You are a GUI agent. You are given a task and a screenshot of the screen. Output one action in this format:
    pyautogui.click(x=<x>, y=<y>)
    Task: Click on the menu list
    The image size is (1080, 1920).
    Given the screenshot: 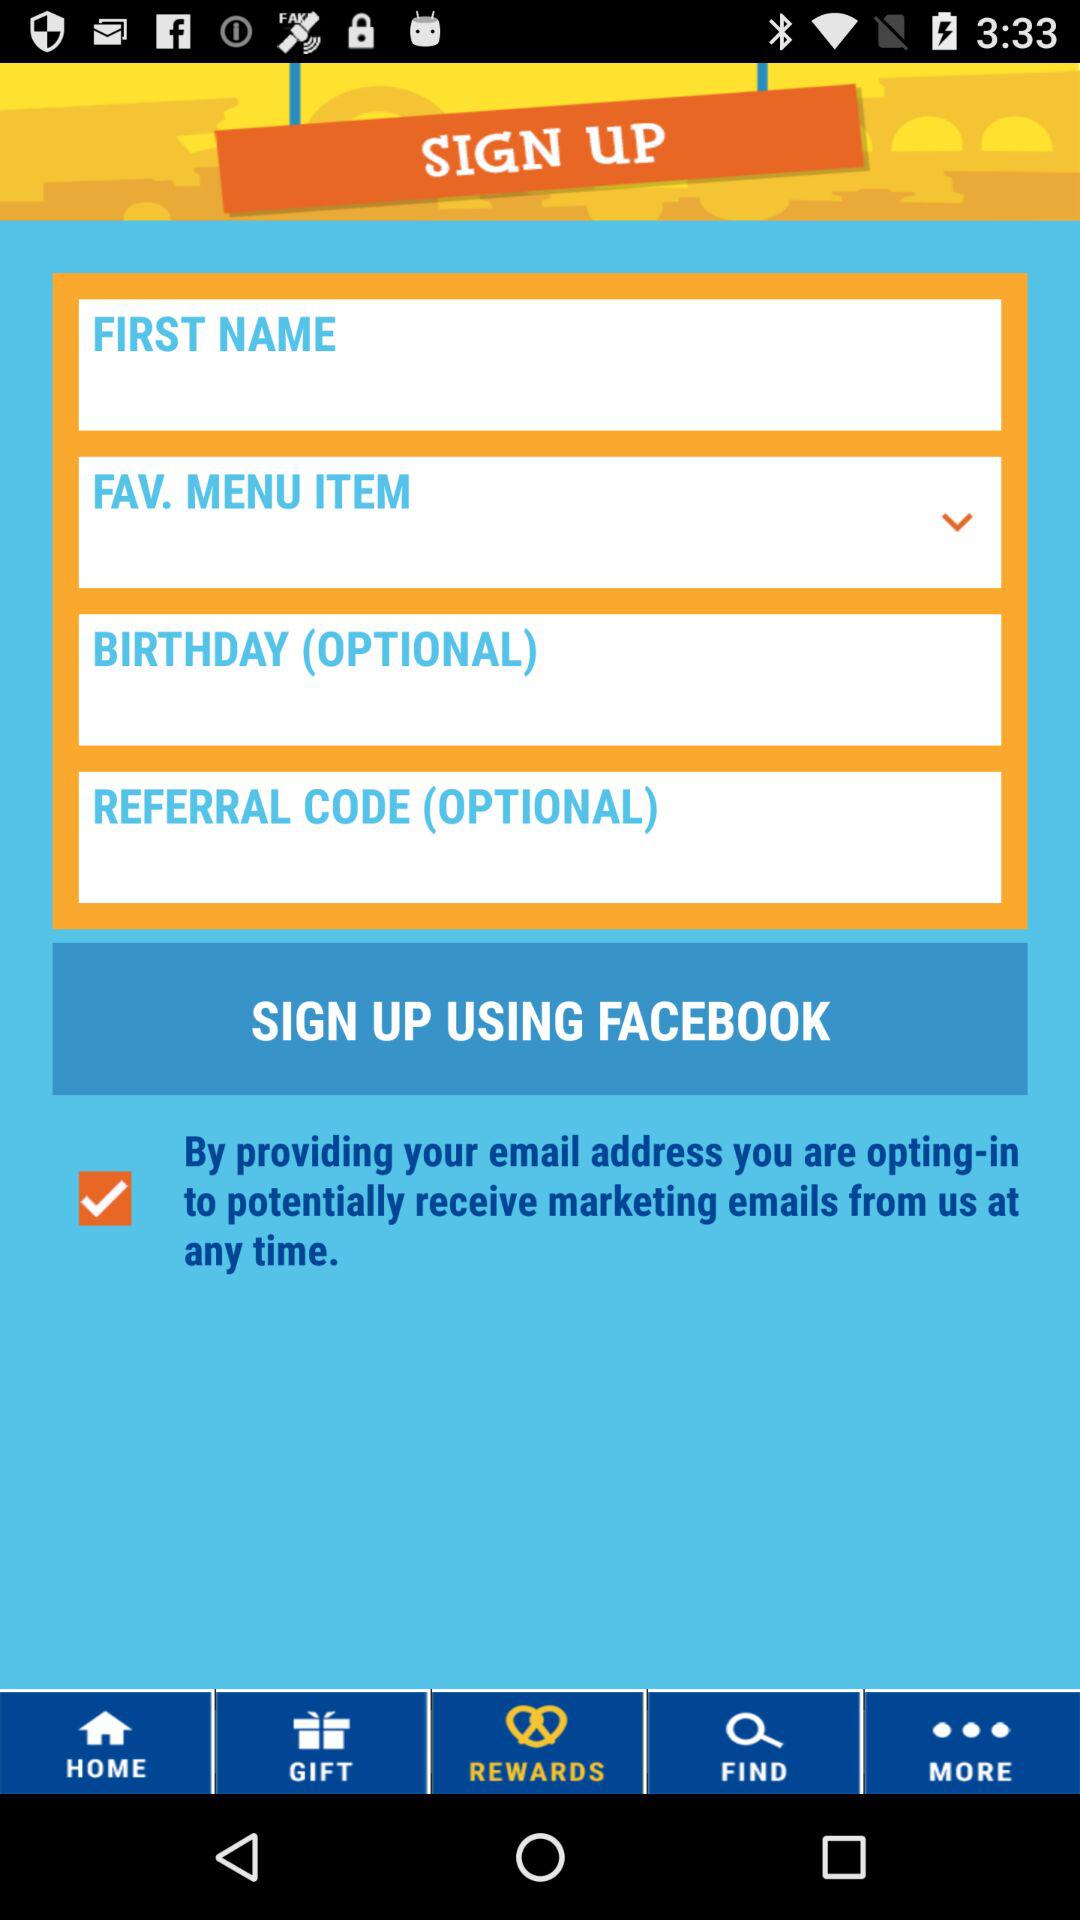 What is the action you would take?
    pyautogui.click(x=957, y=522)
    